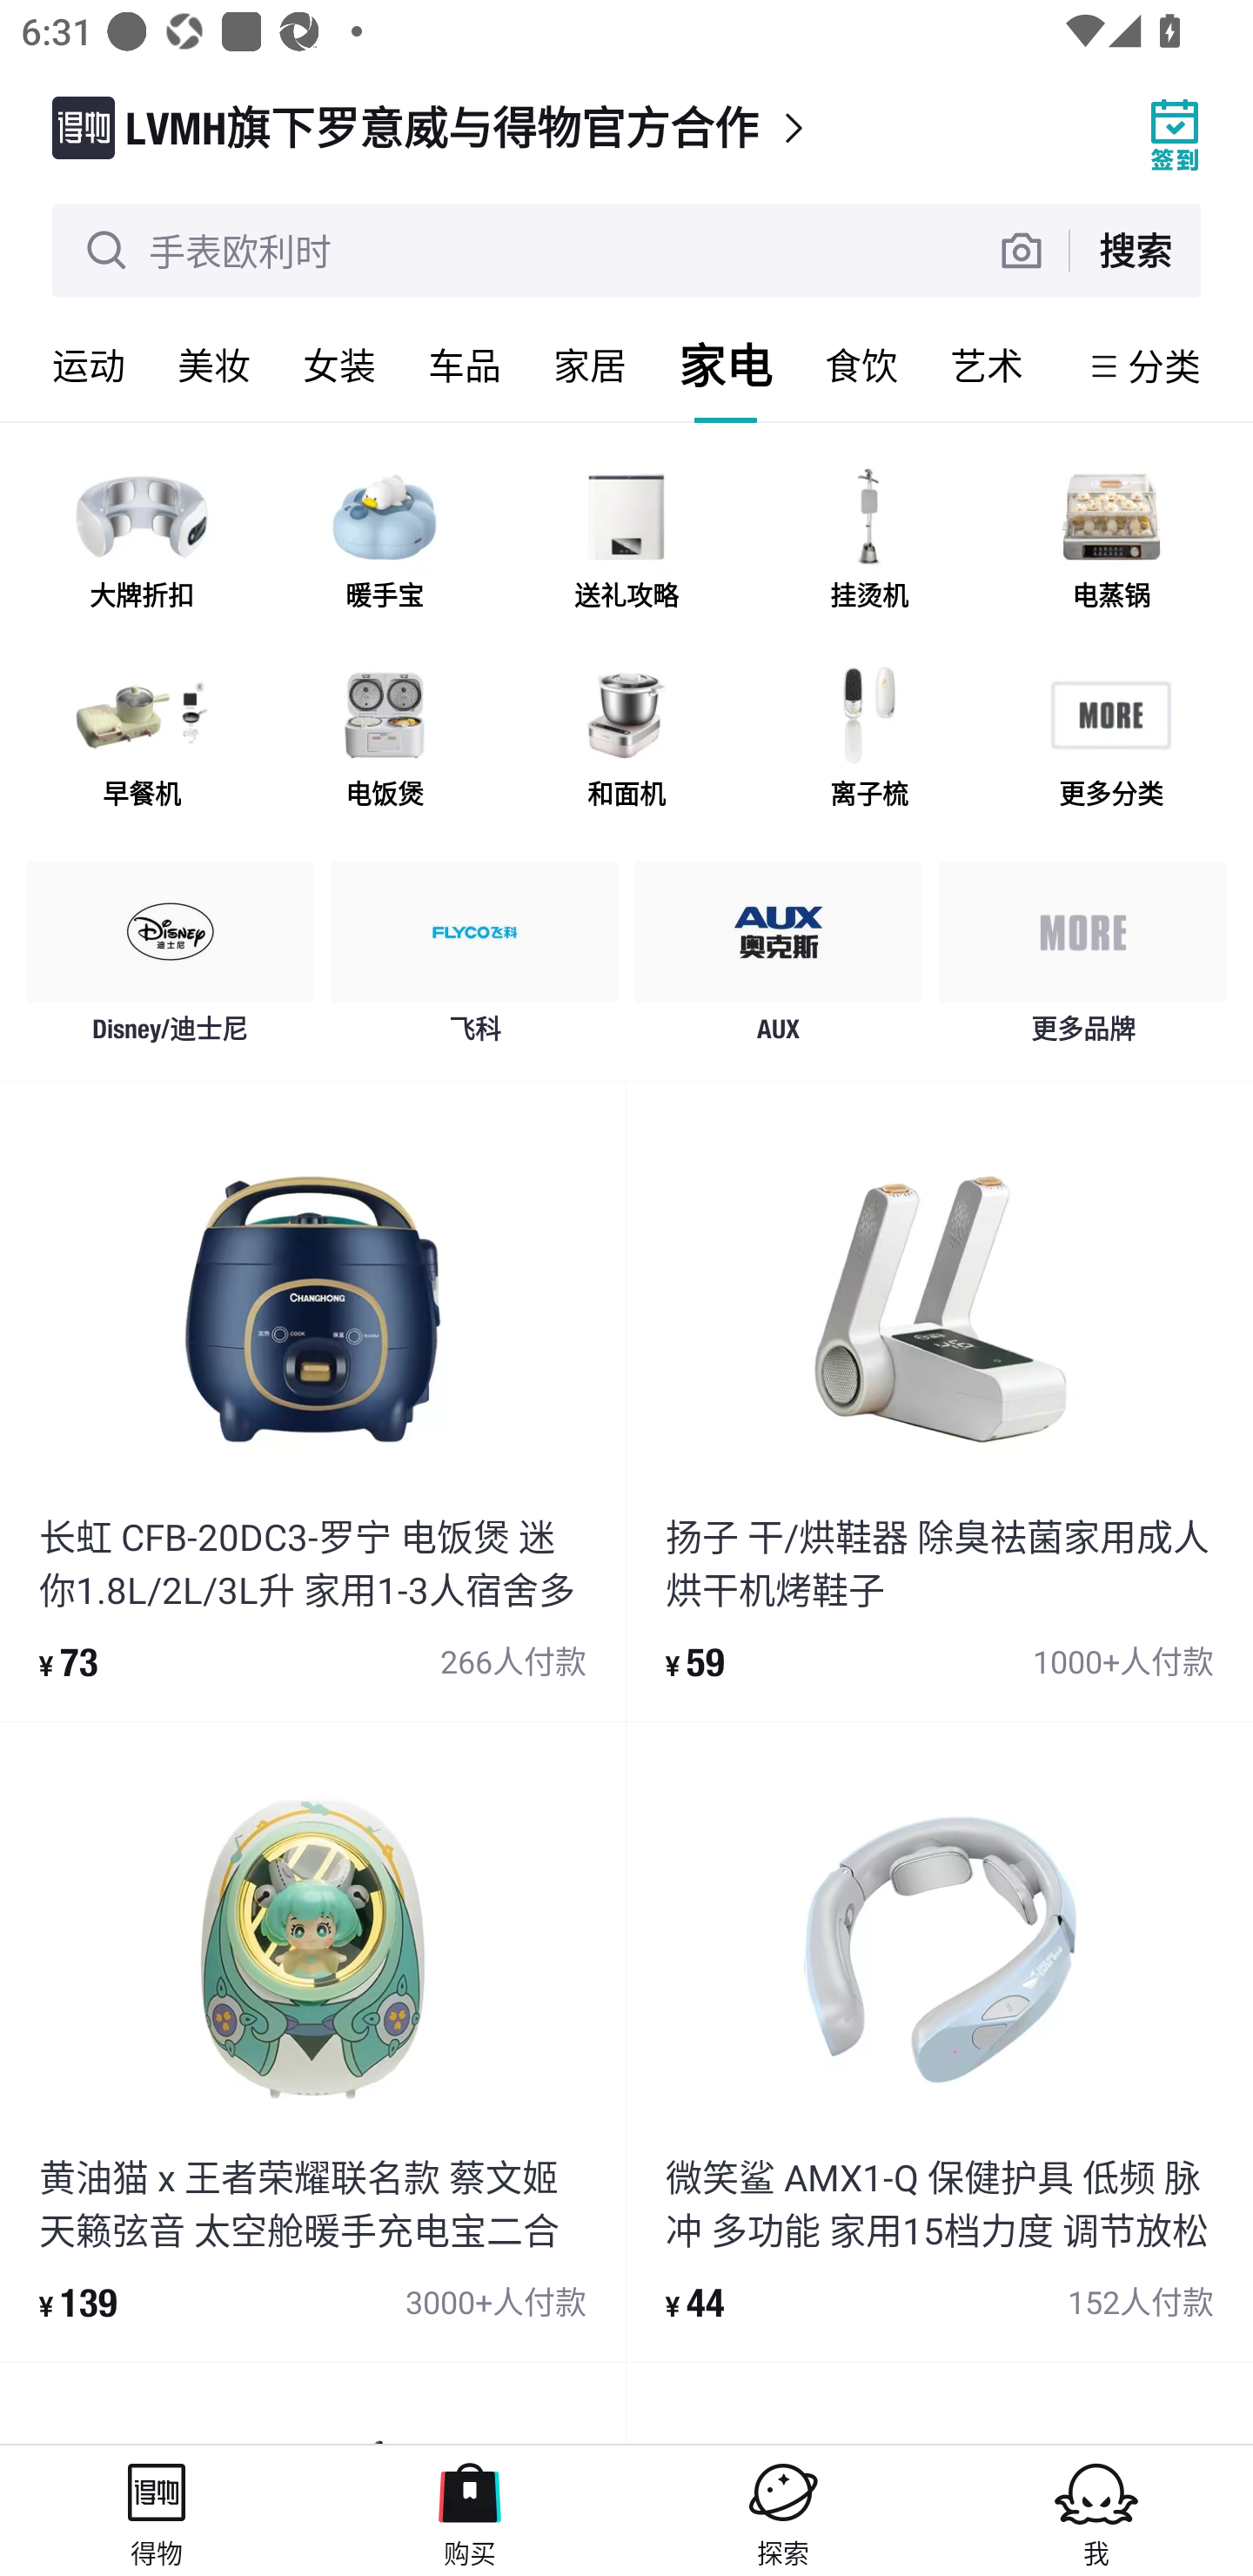  I want to click on 家居, so click(590, 366).